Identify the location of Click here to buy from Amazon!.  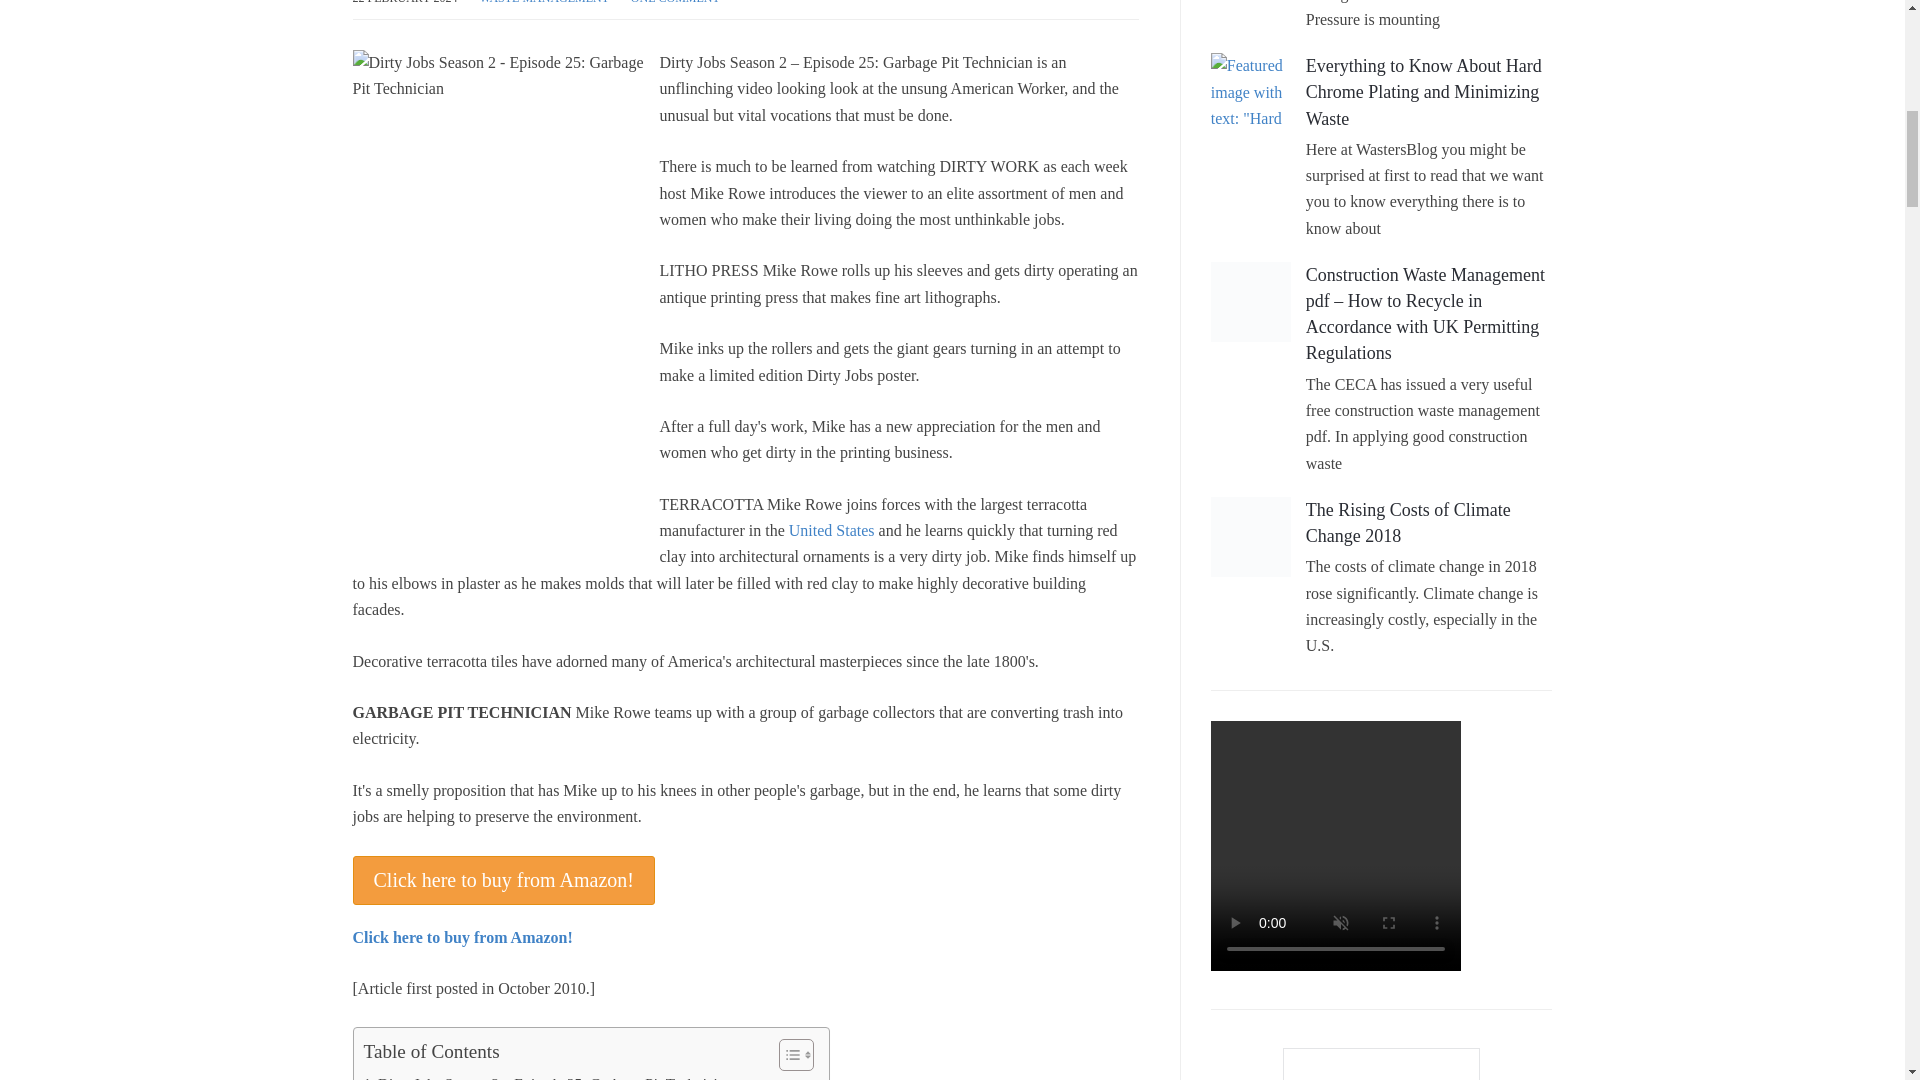
(502, 880).